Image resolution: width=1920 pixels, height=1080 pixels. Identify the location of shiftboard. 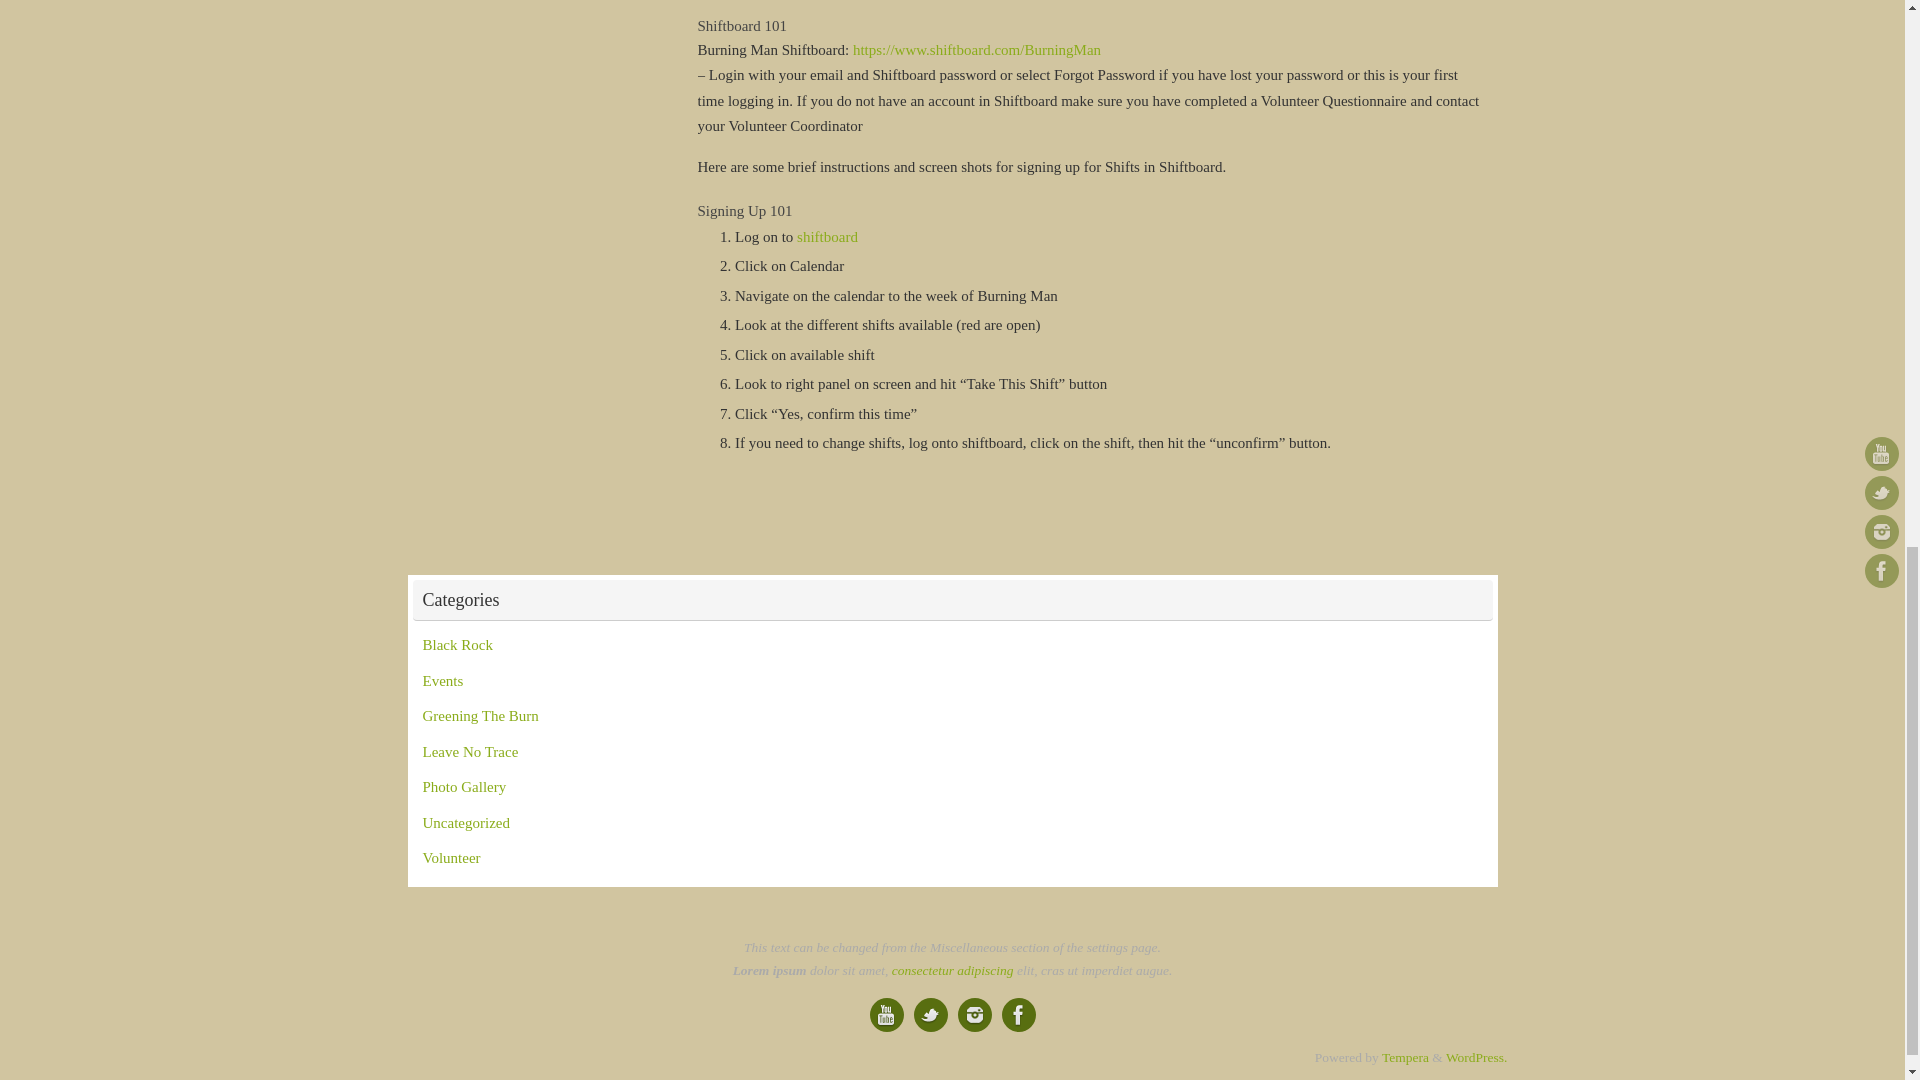
(827, 236).